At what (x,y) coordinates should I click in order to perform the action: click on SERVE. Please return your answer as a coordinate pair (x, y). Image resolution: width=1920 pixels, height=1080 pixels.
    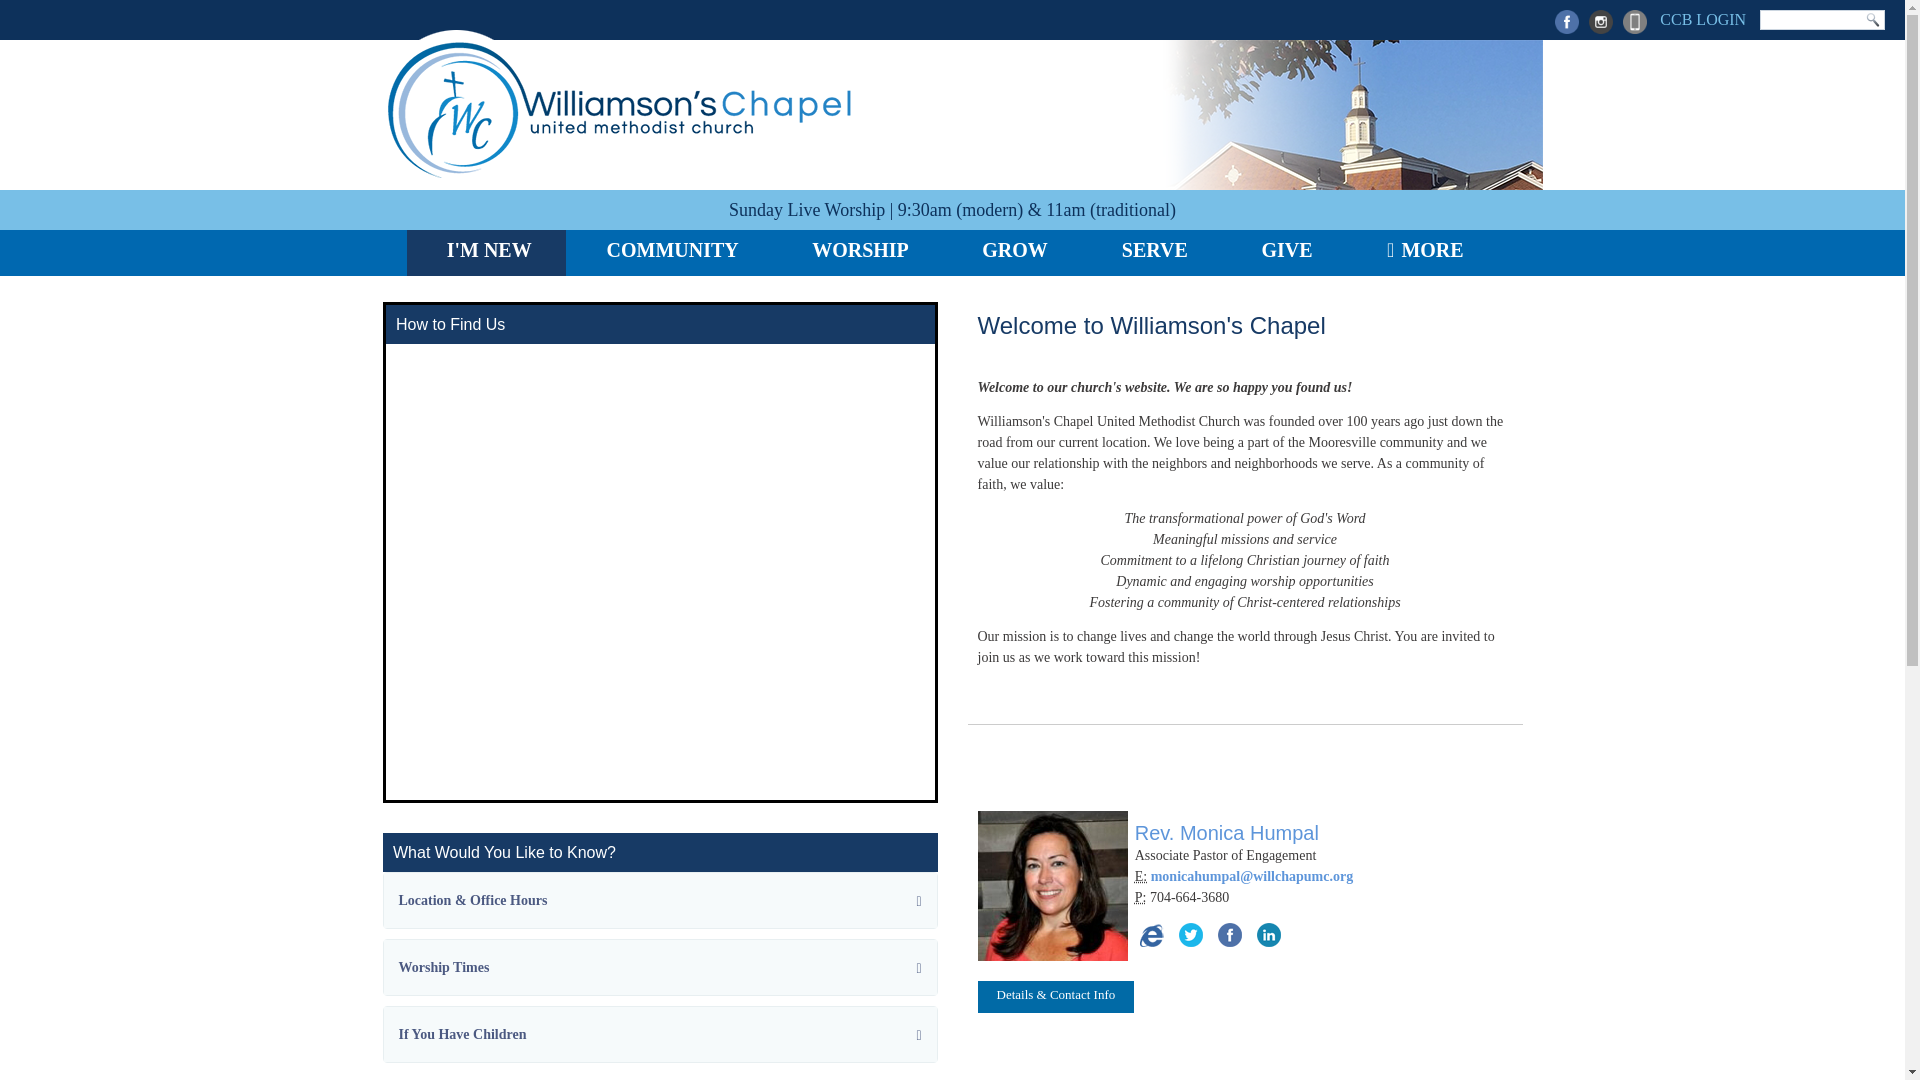
    Looking at the image, I should click on (1152, 253).